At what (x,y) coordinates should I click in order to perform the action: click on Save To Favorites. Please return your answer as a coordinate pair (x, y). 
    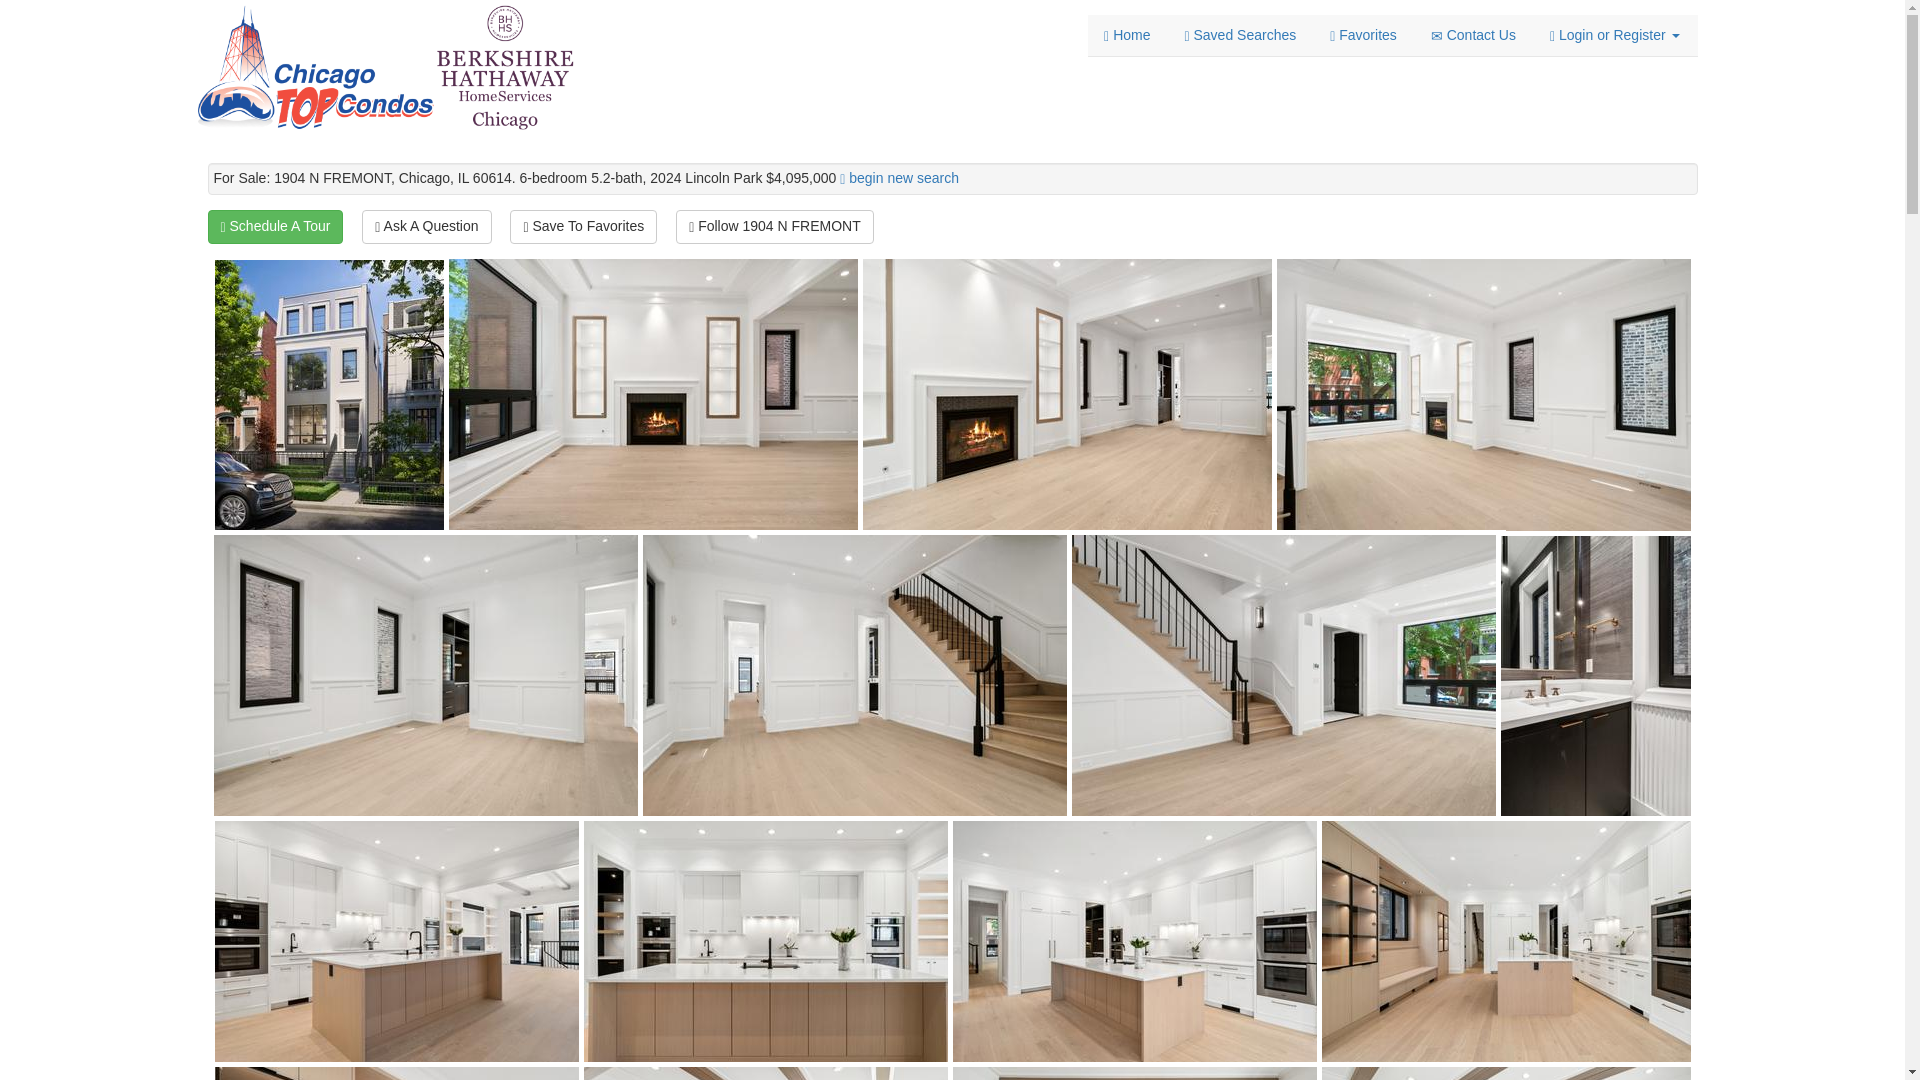
    Looking at the image, I should click on (583, 226).